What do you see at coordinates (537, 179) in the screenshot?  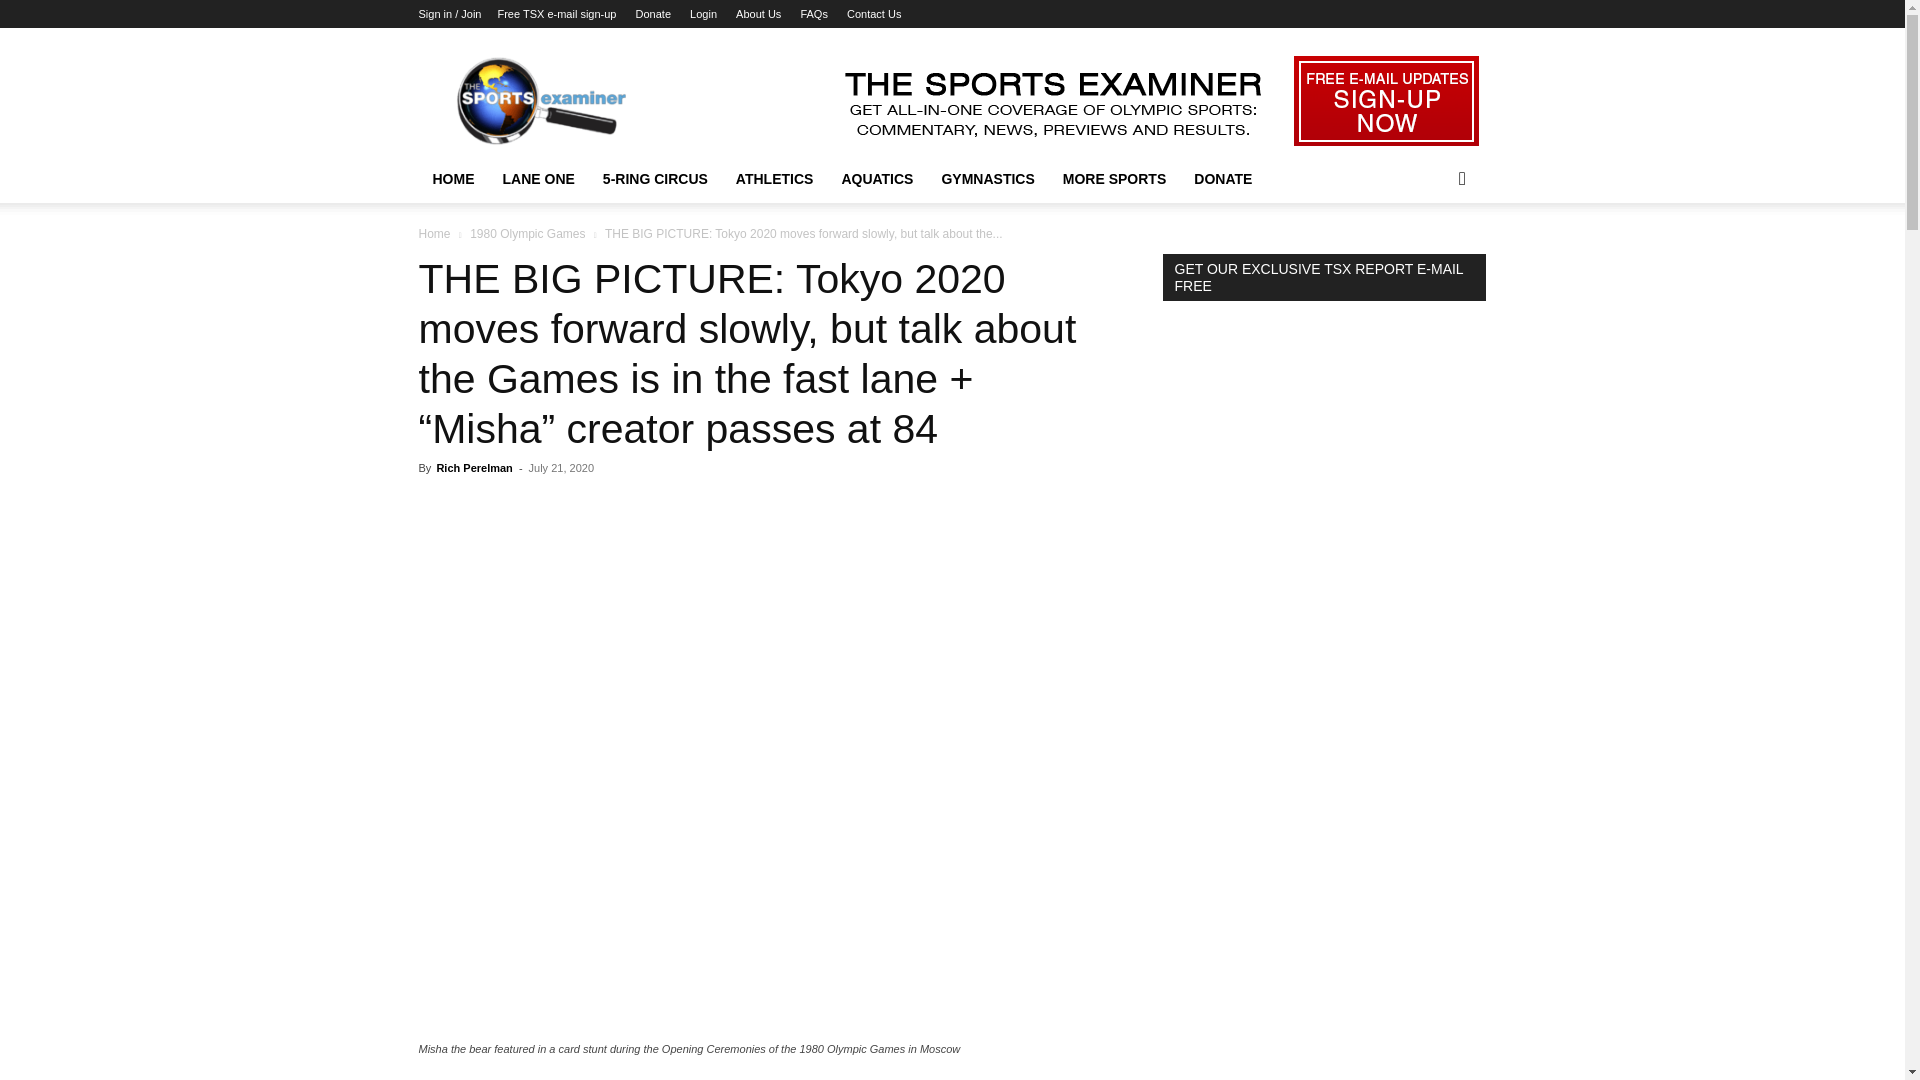 I see `LANE ONE` at bounding box center [537, 179].